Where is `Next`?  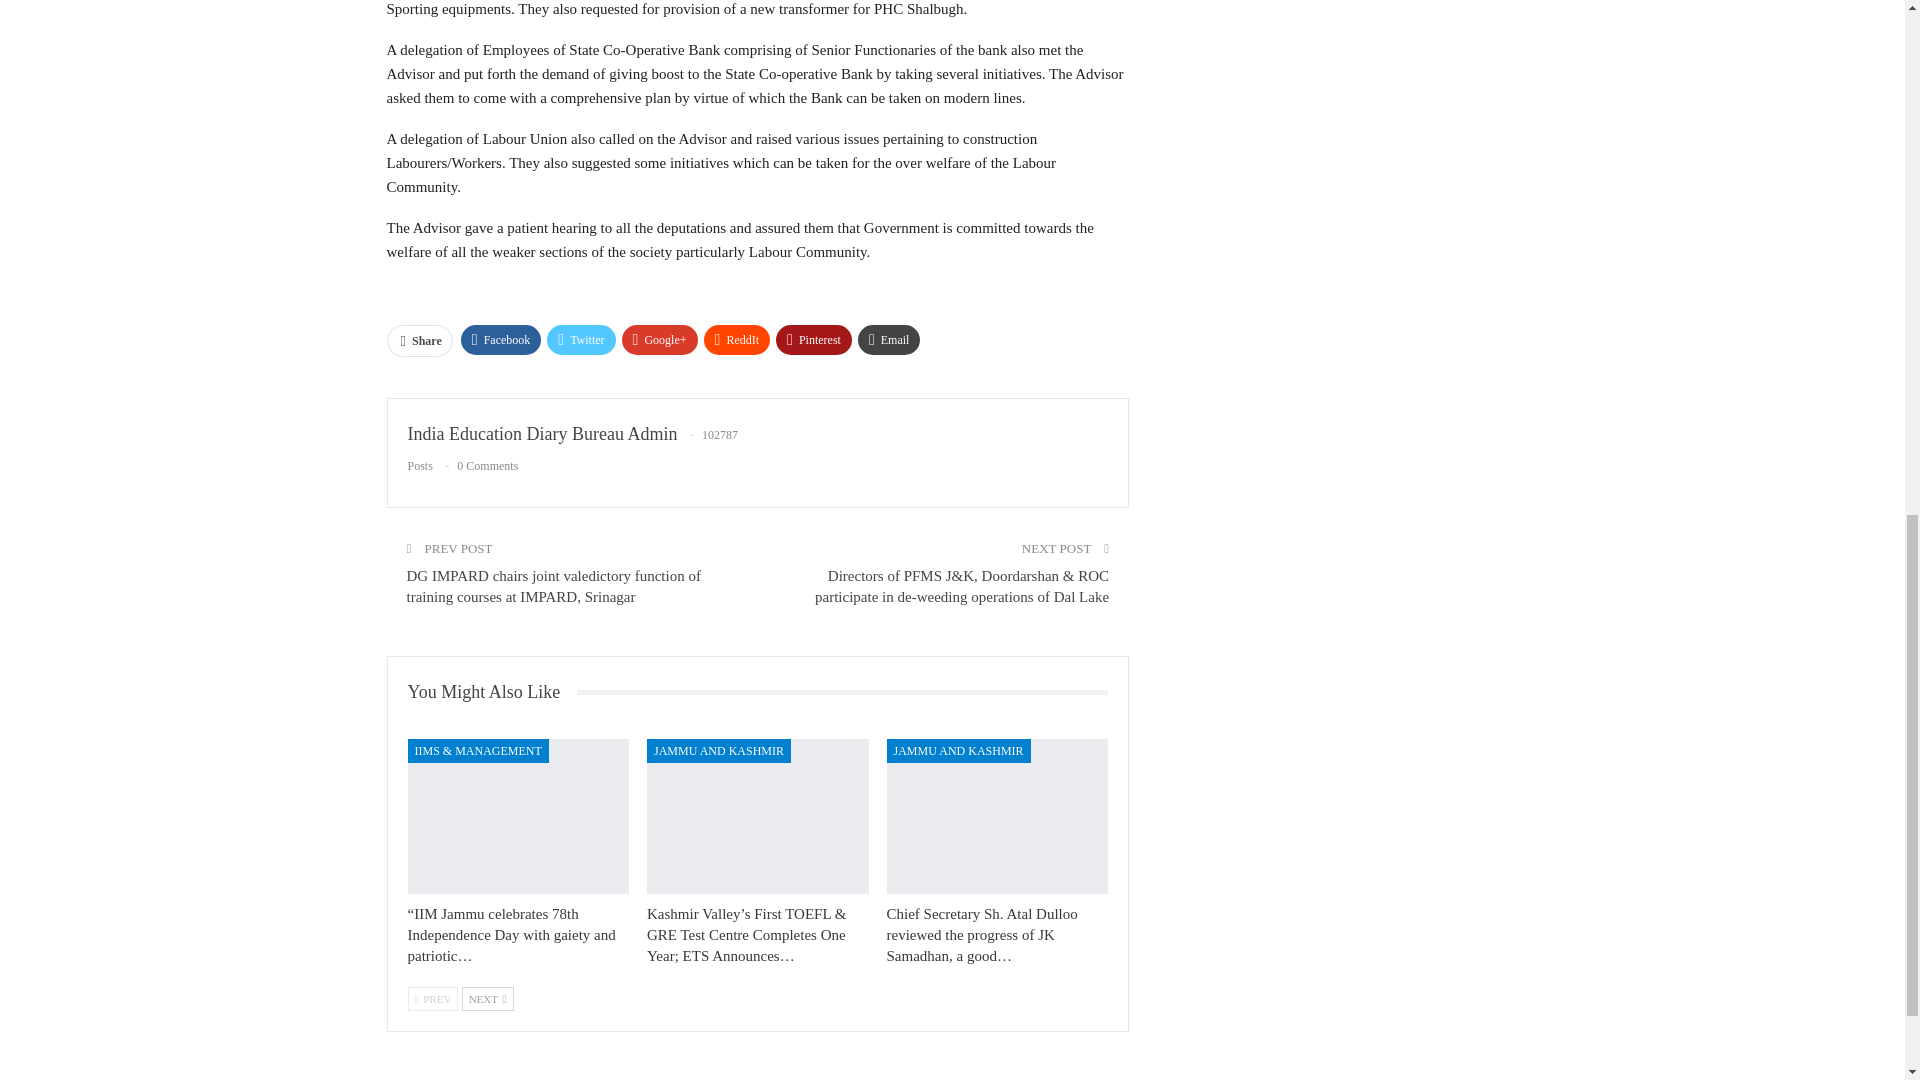
Next is located at coordinates (488, 998).